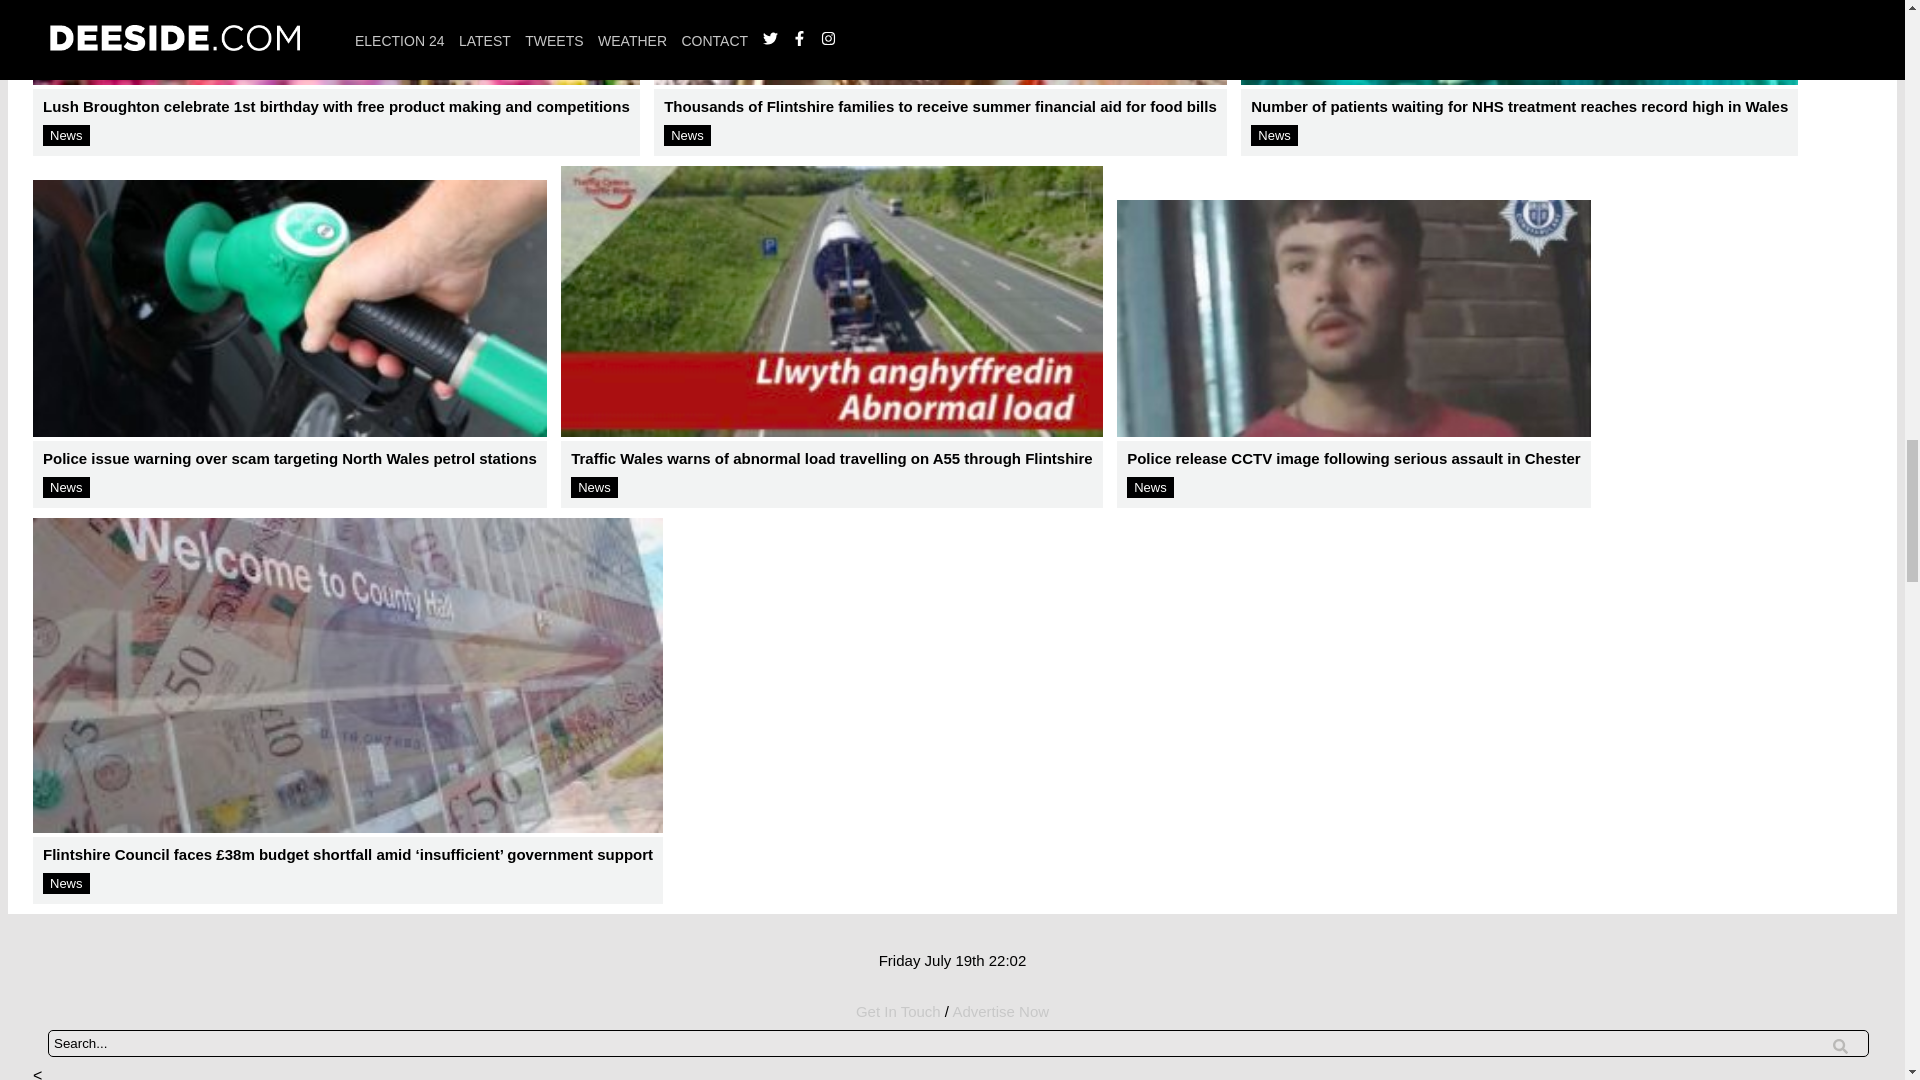 The image size is (1920, 1080). What do you see at coordinates (898, 1011) in the screenshot?
I see `Get In Touch` at bounding box center [898, 1011].